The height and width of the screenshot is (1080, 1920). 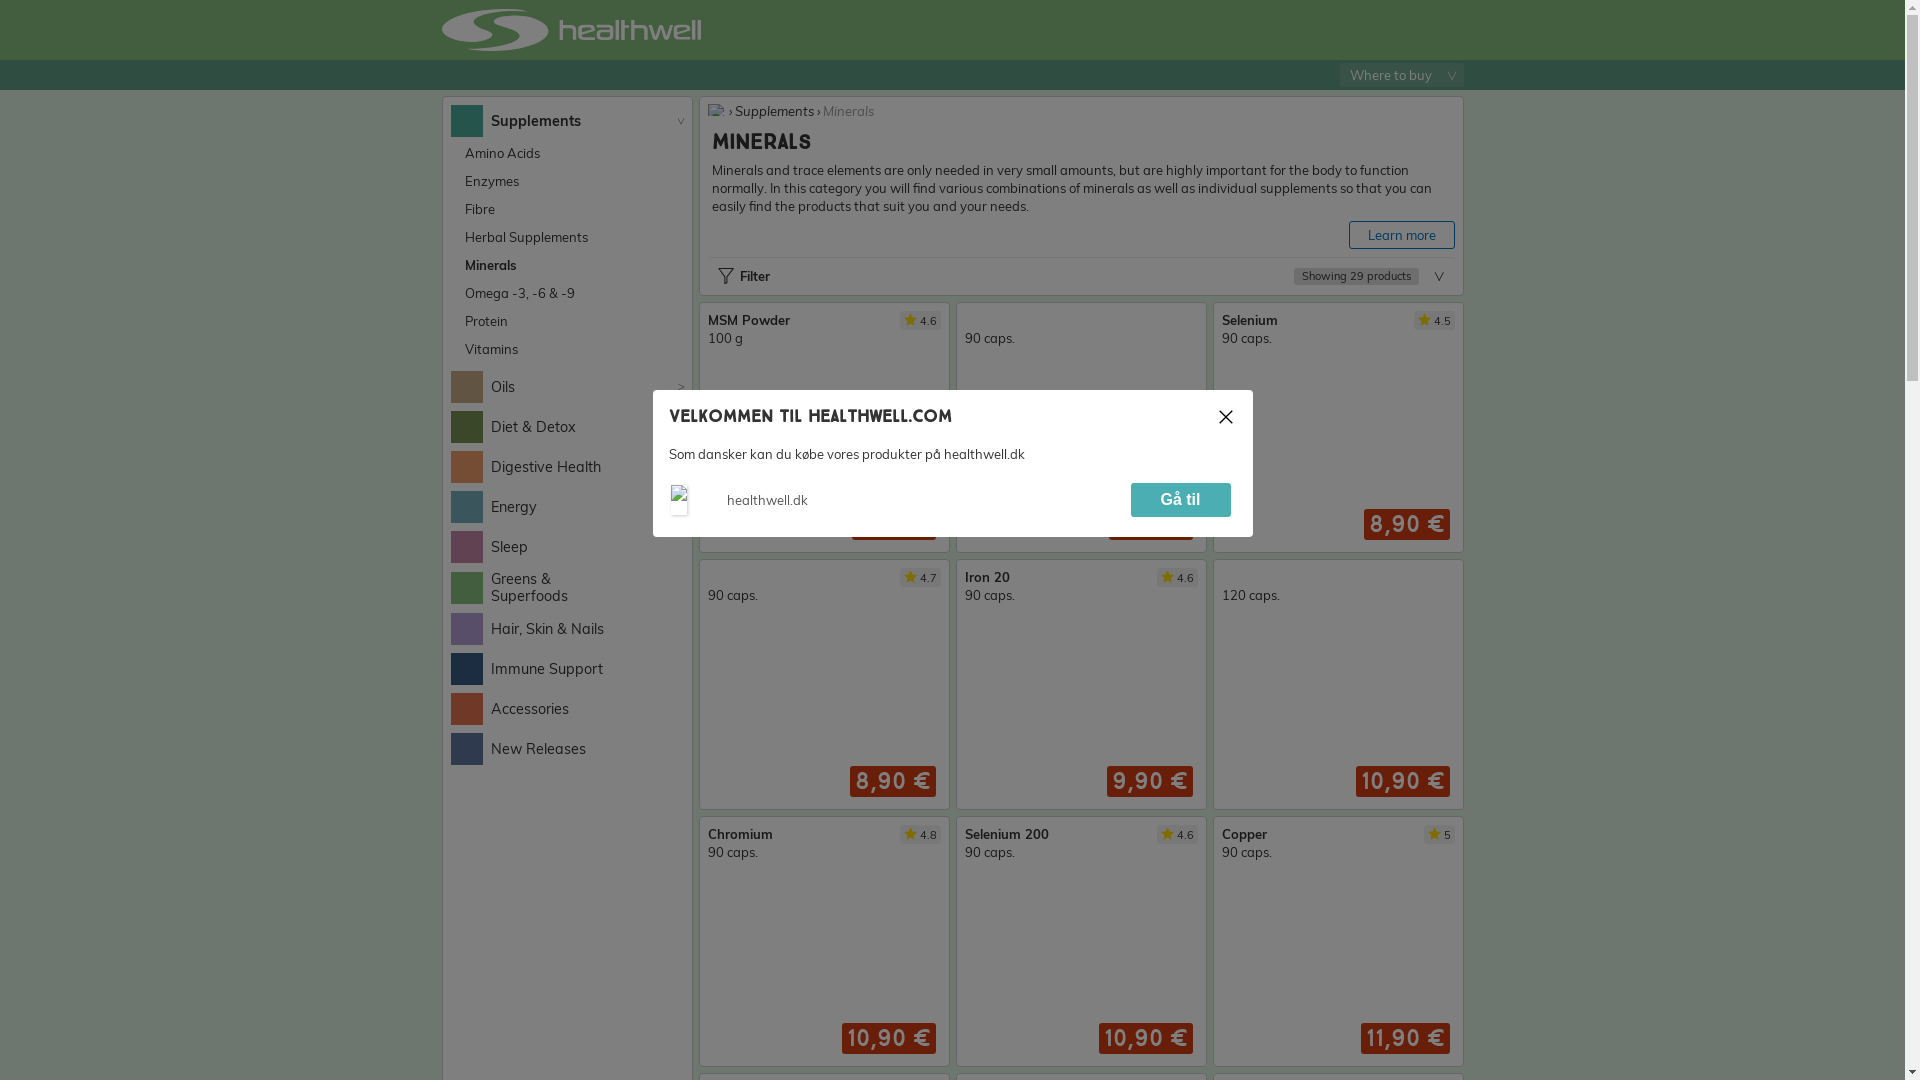 What do you see at coordinates (493, 180) in the screenshot?
I see `Enzymes` at bounding box center [493, 180].